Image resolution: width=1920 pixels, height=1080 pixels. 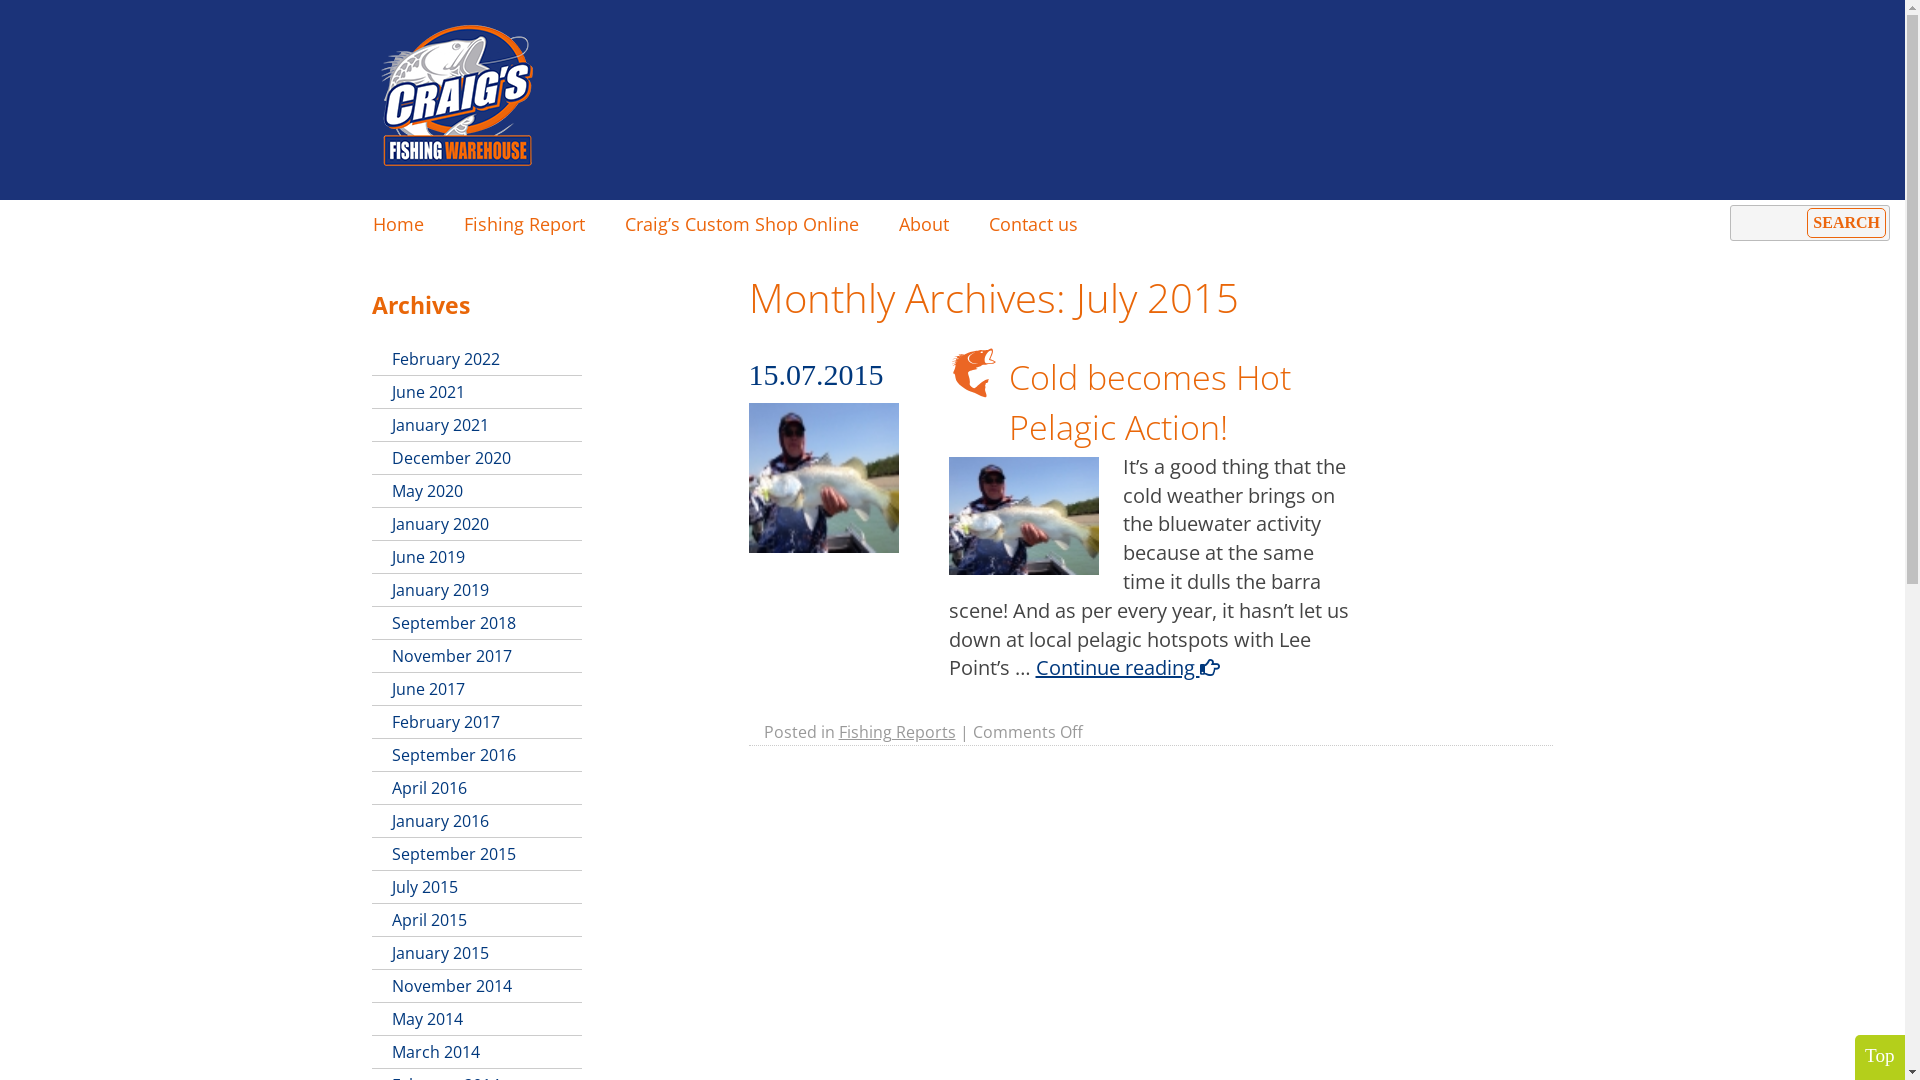 I want to click on November 2017, so click(x=477, y=656).